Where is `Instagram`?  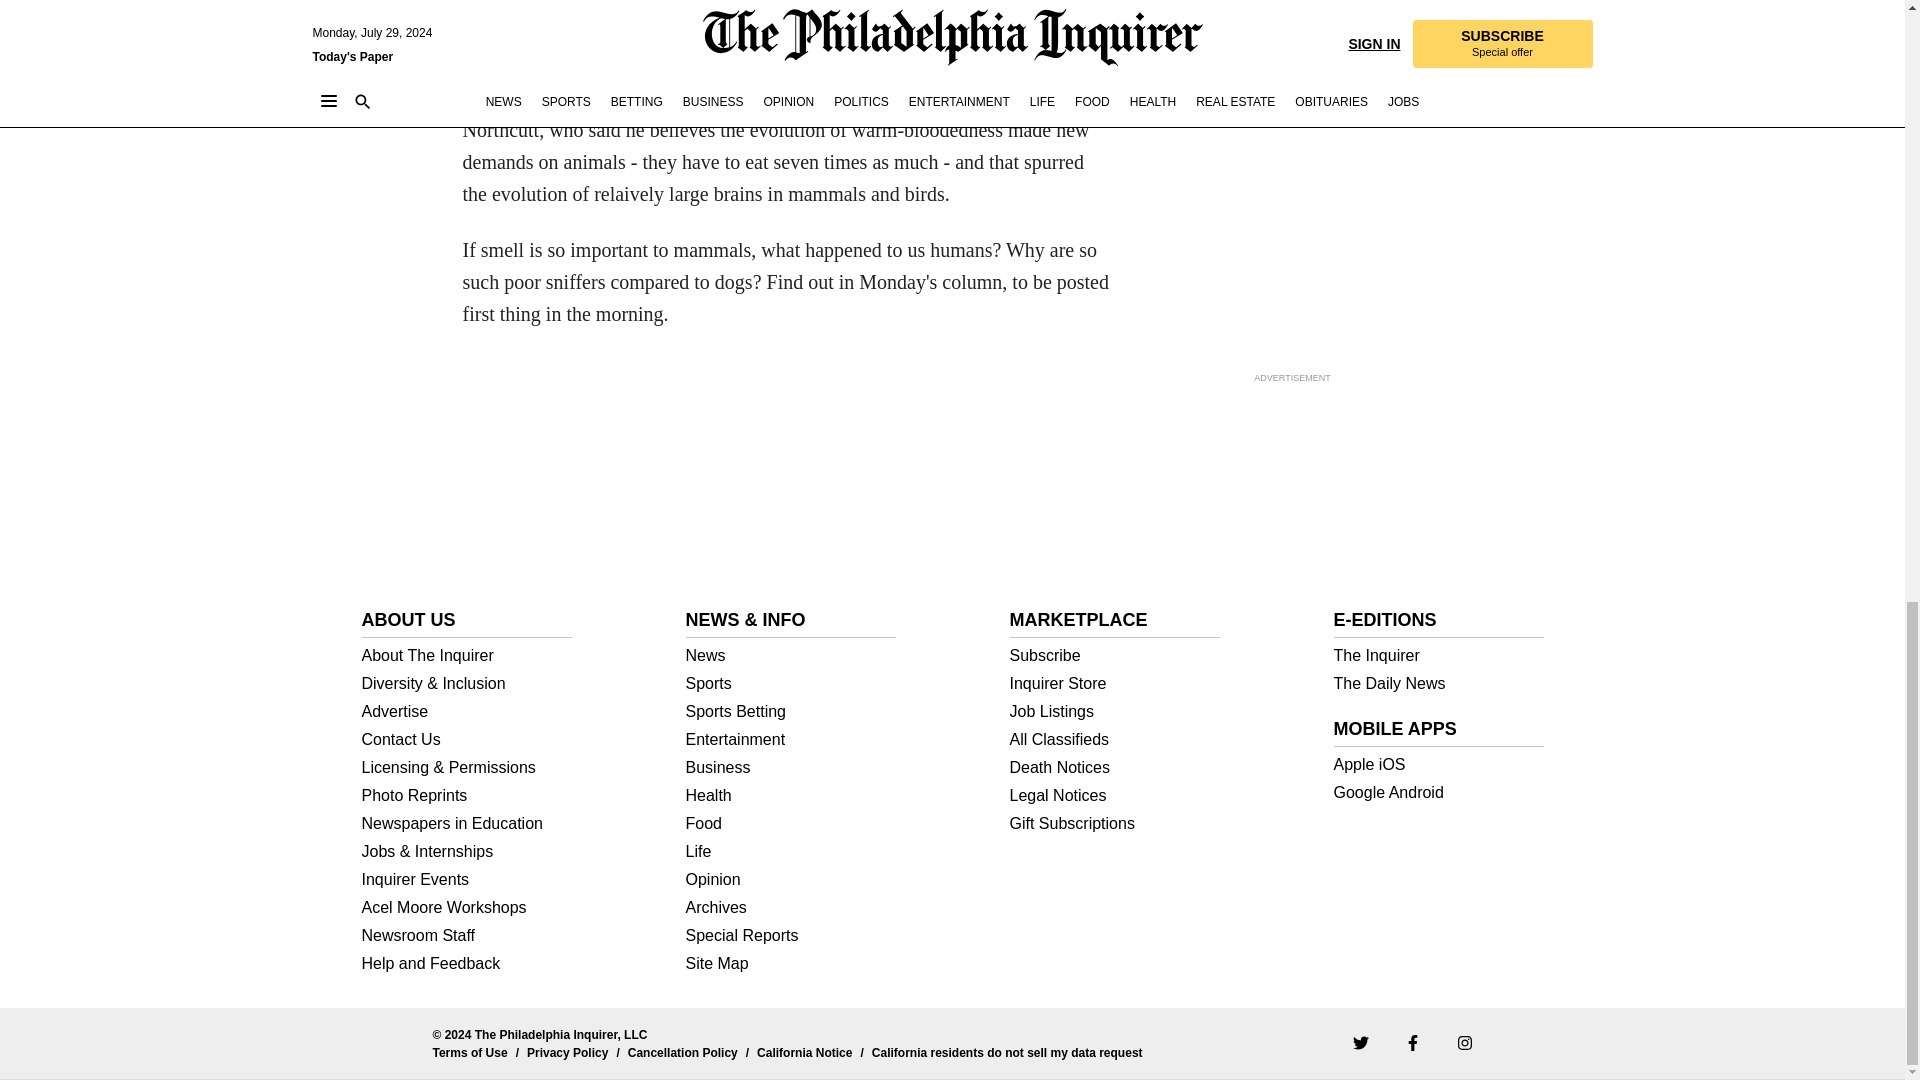
Instagram is located at coordinates (1464, 1042).